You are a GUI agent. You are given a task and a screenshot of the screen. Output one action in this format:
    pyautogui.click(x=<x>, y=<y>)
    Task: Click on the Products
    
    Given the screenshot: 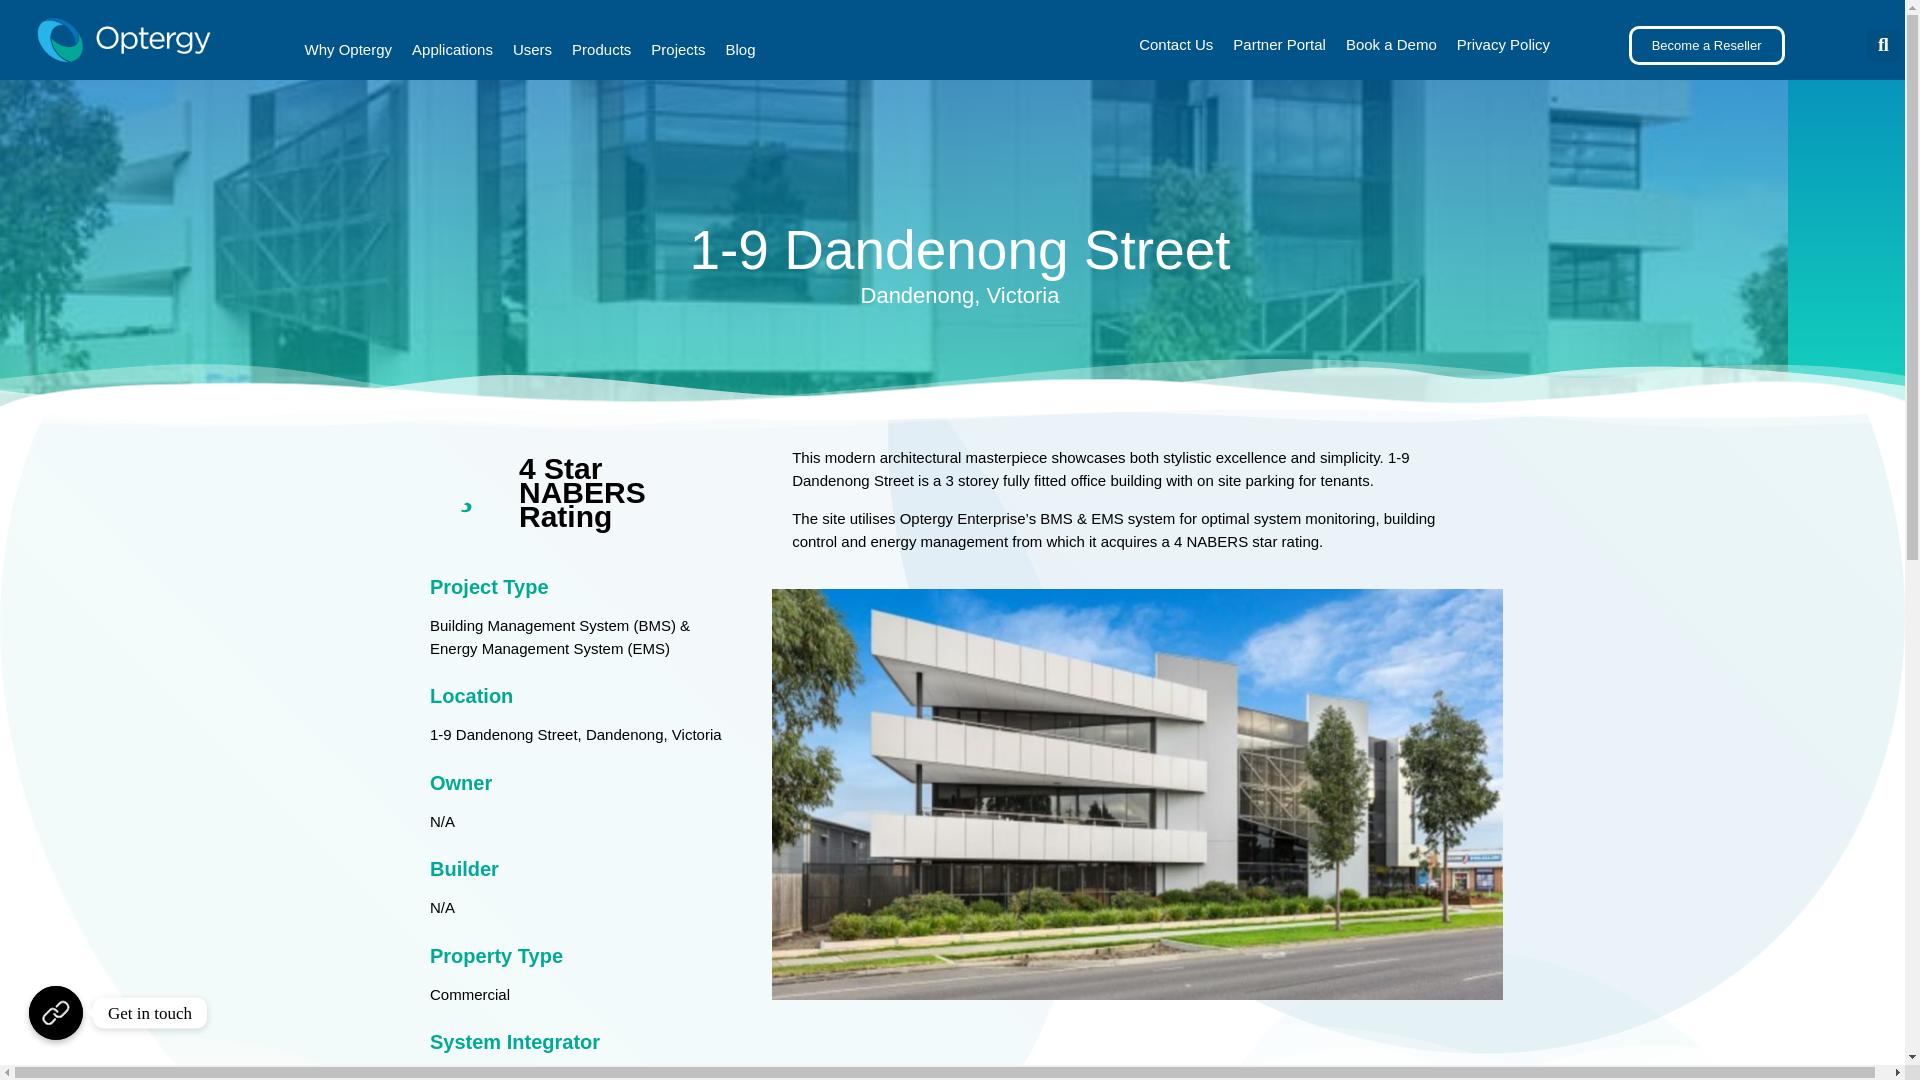 What is the action you would take?
    pyautogui.click(x=602, y=50)
    